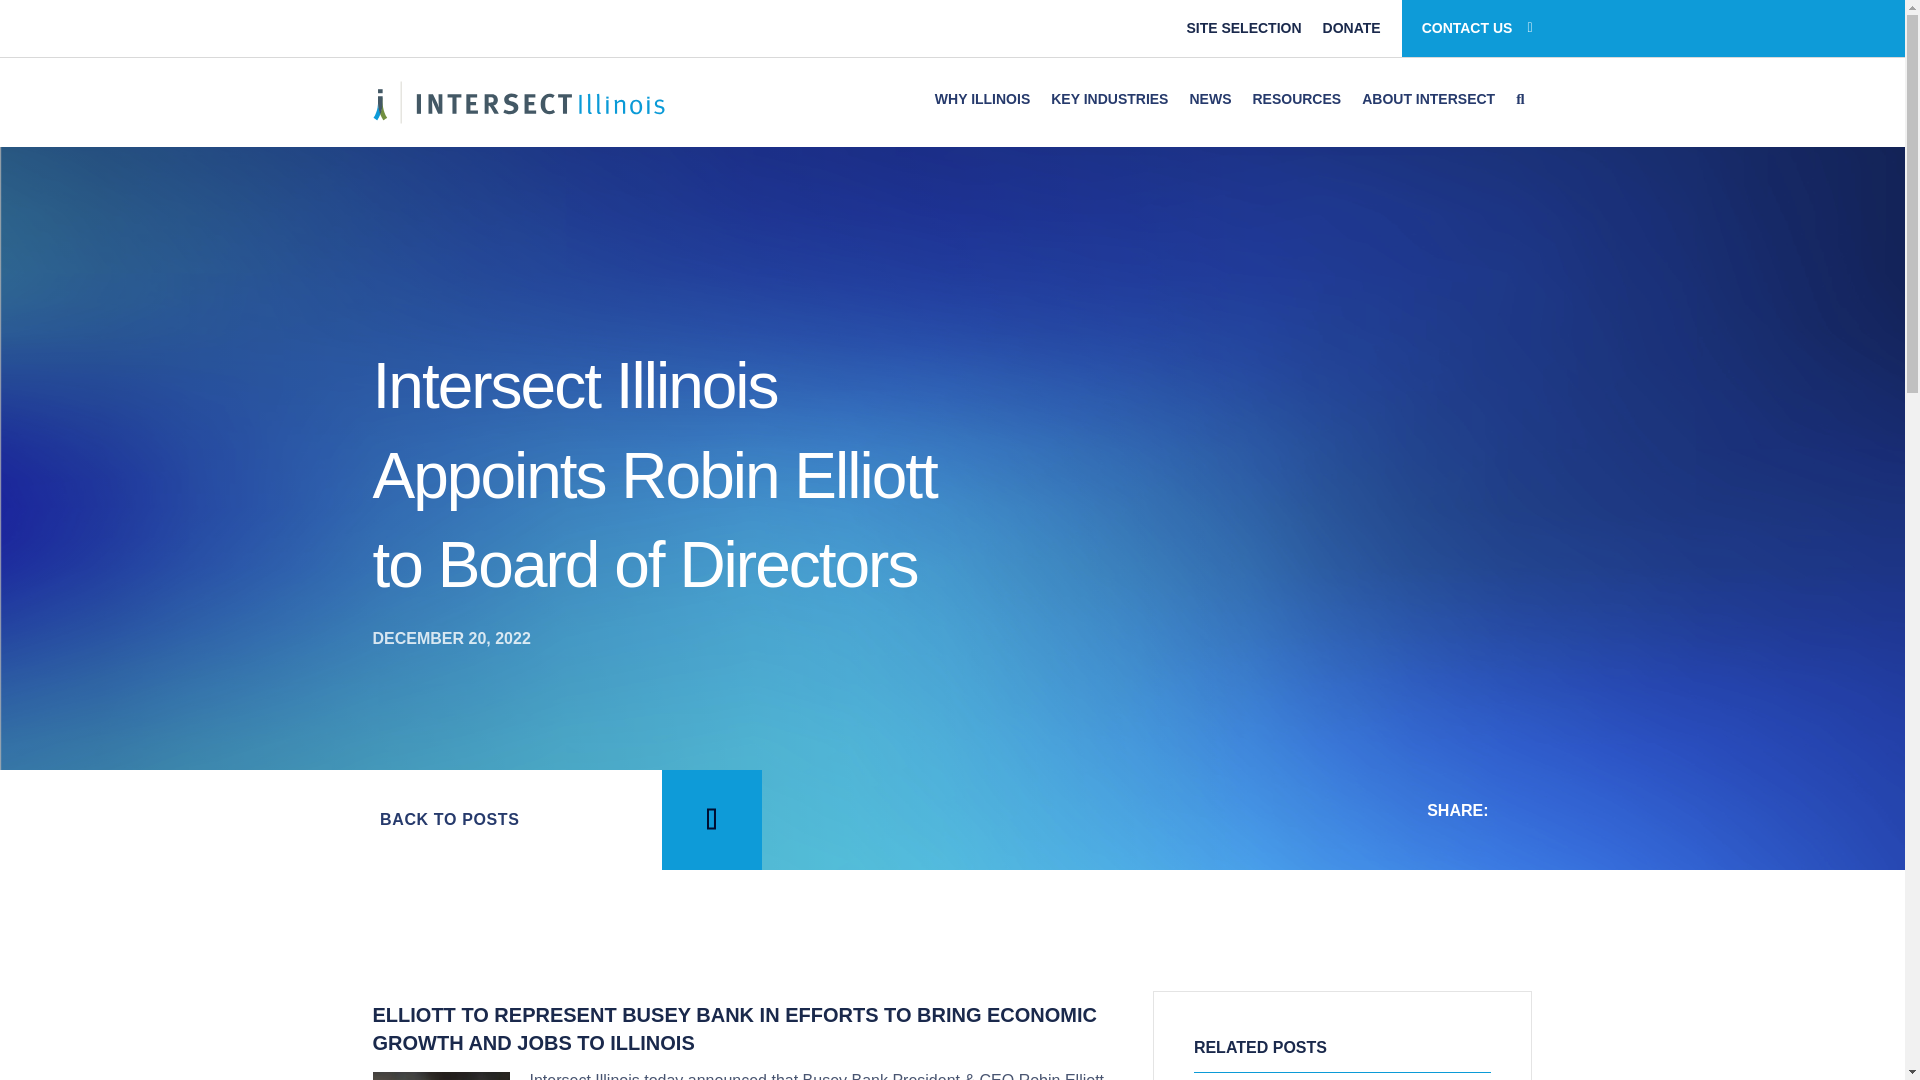  I want to click on CONTACT US, so click(1477, 28).